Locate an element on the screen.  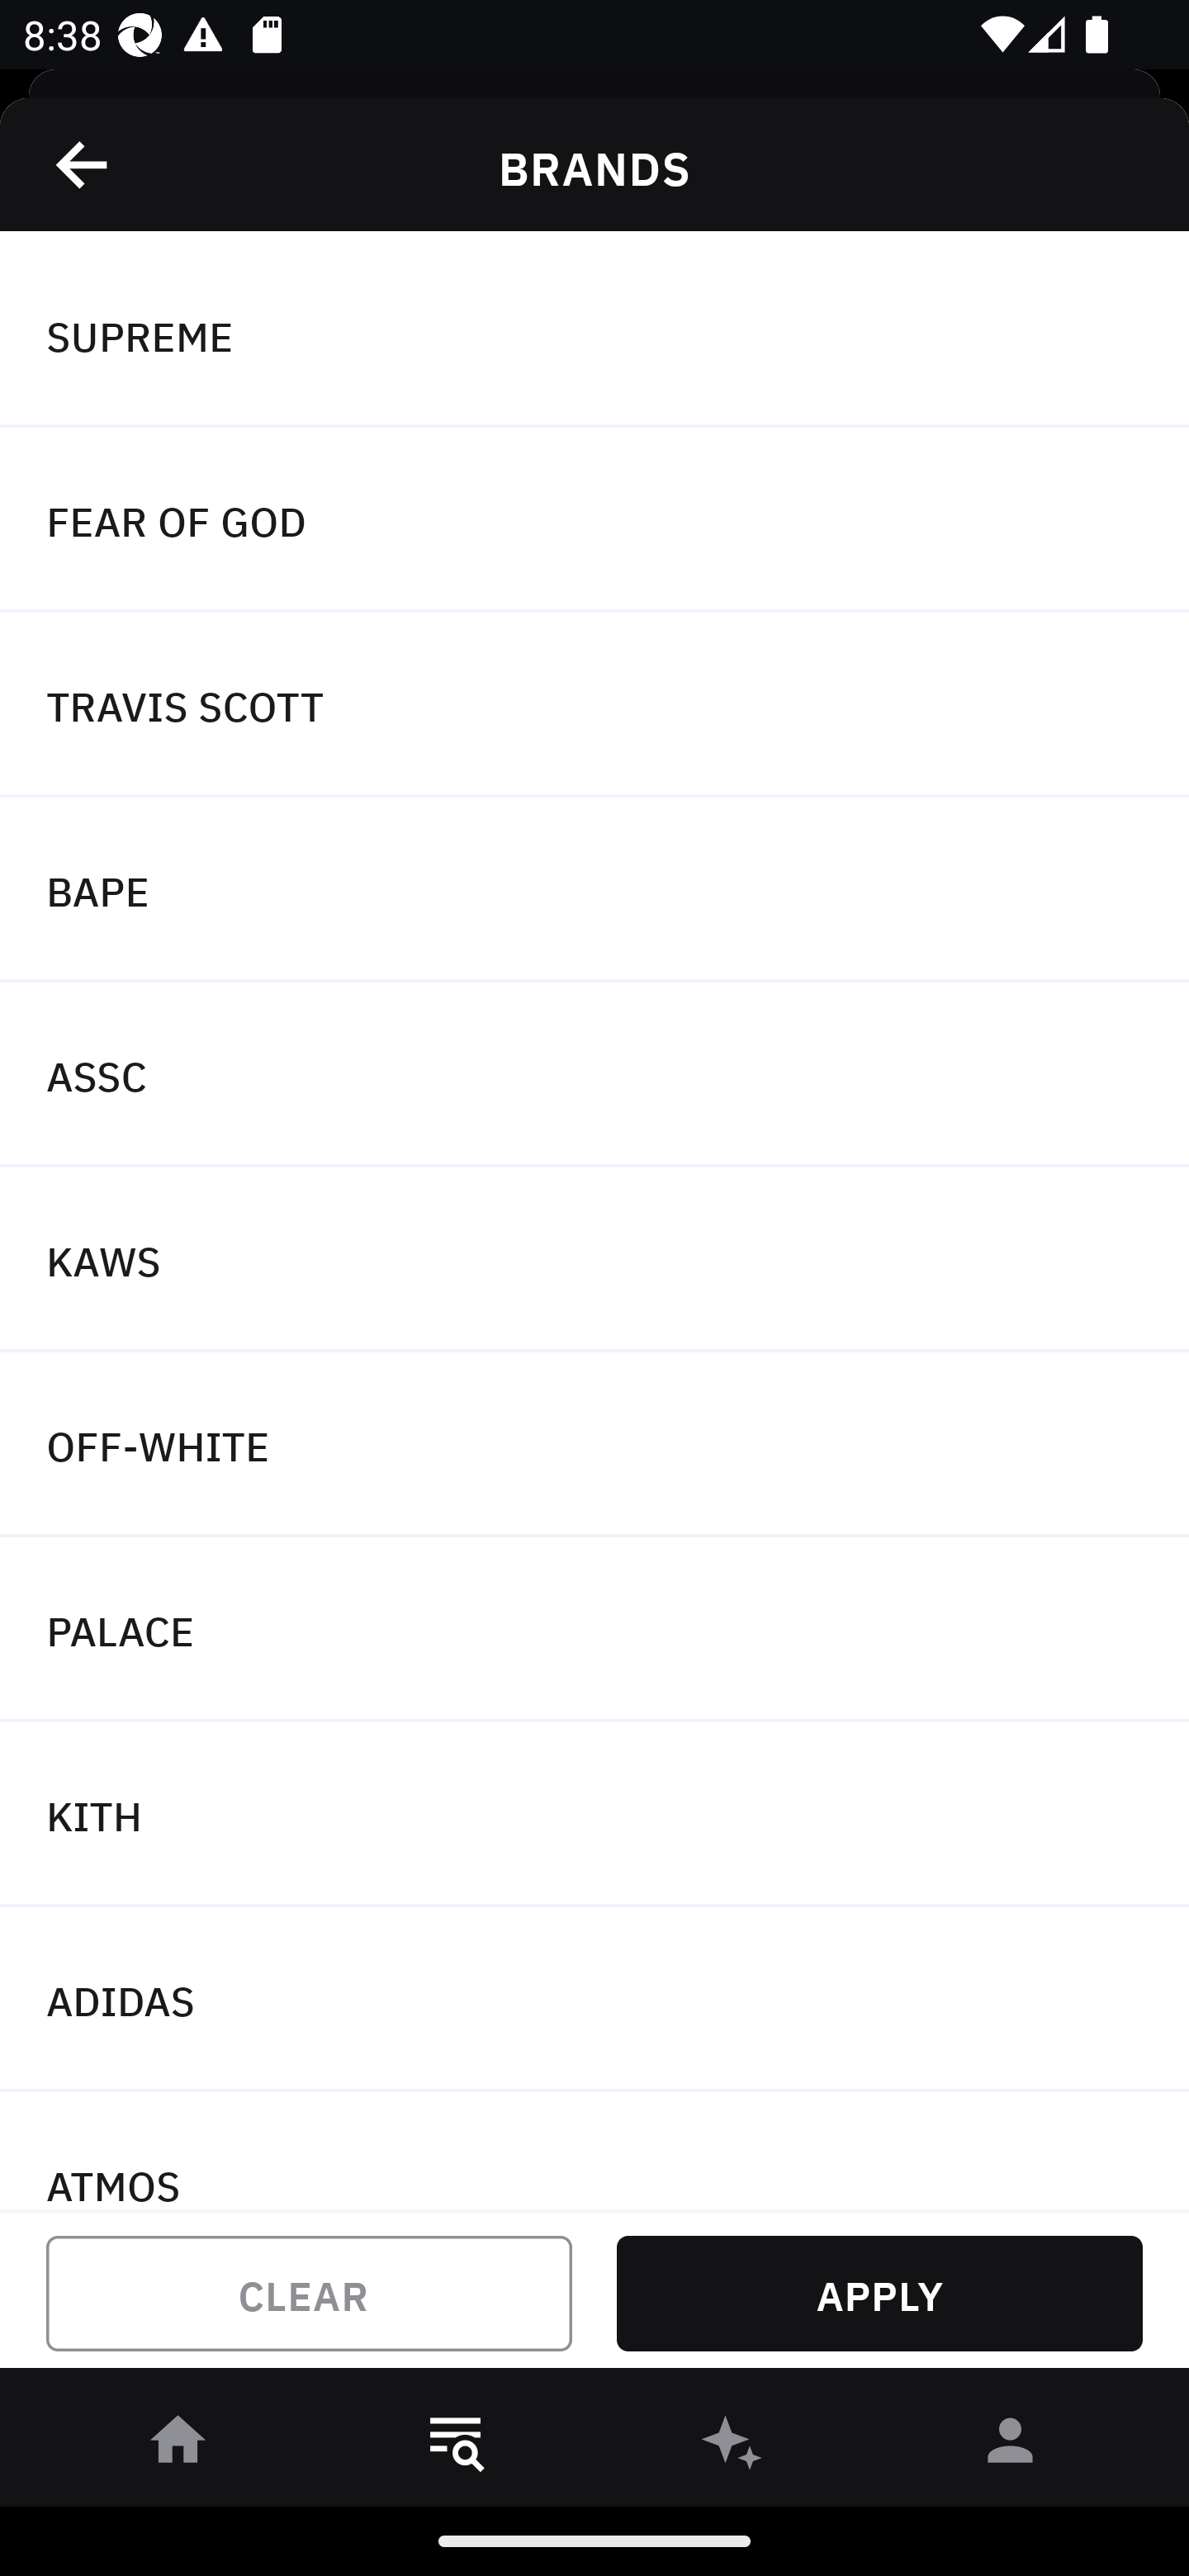
 is located at coordinates (83, 164).